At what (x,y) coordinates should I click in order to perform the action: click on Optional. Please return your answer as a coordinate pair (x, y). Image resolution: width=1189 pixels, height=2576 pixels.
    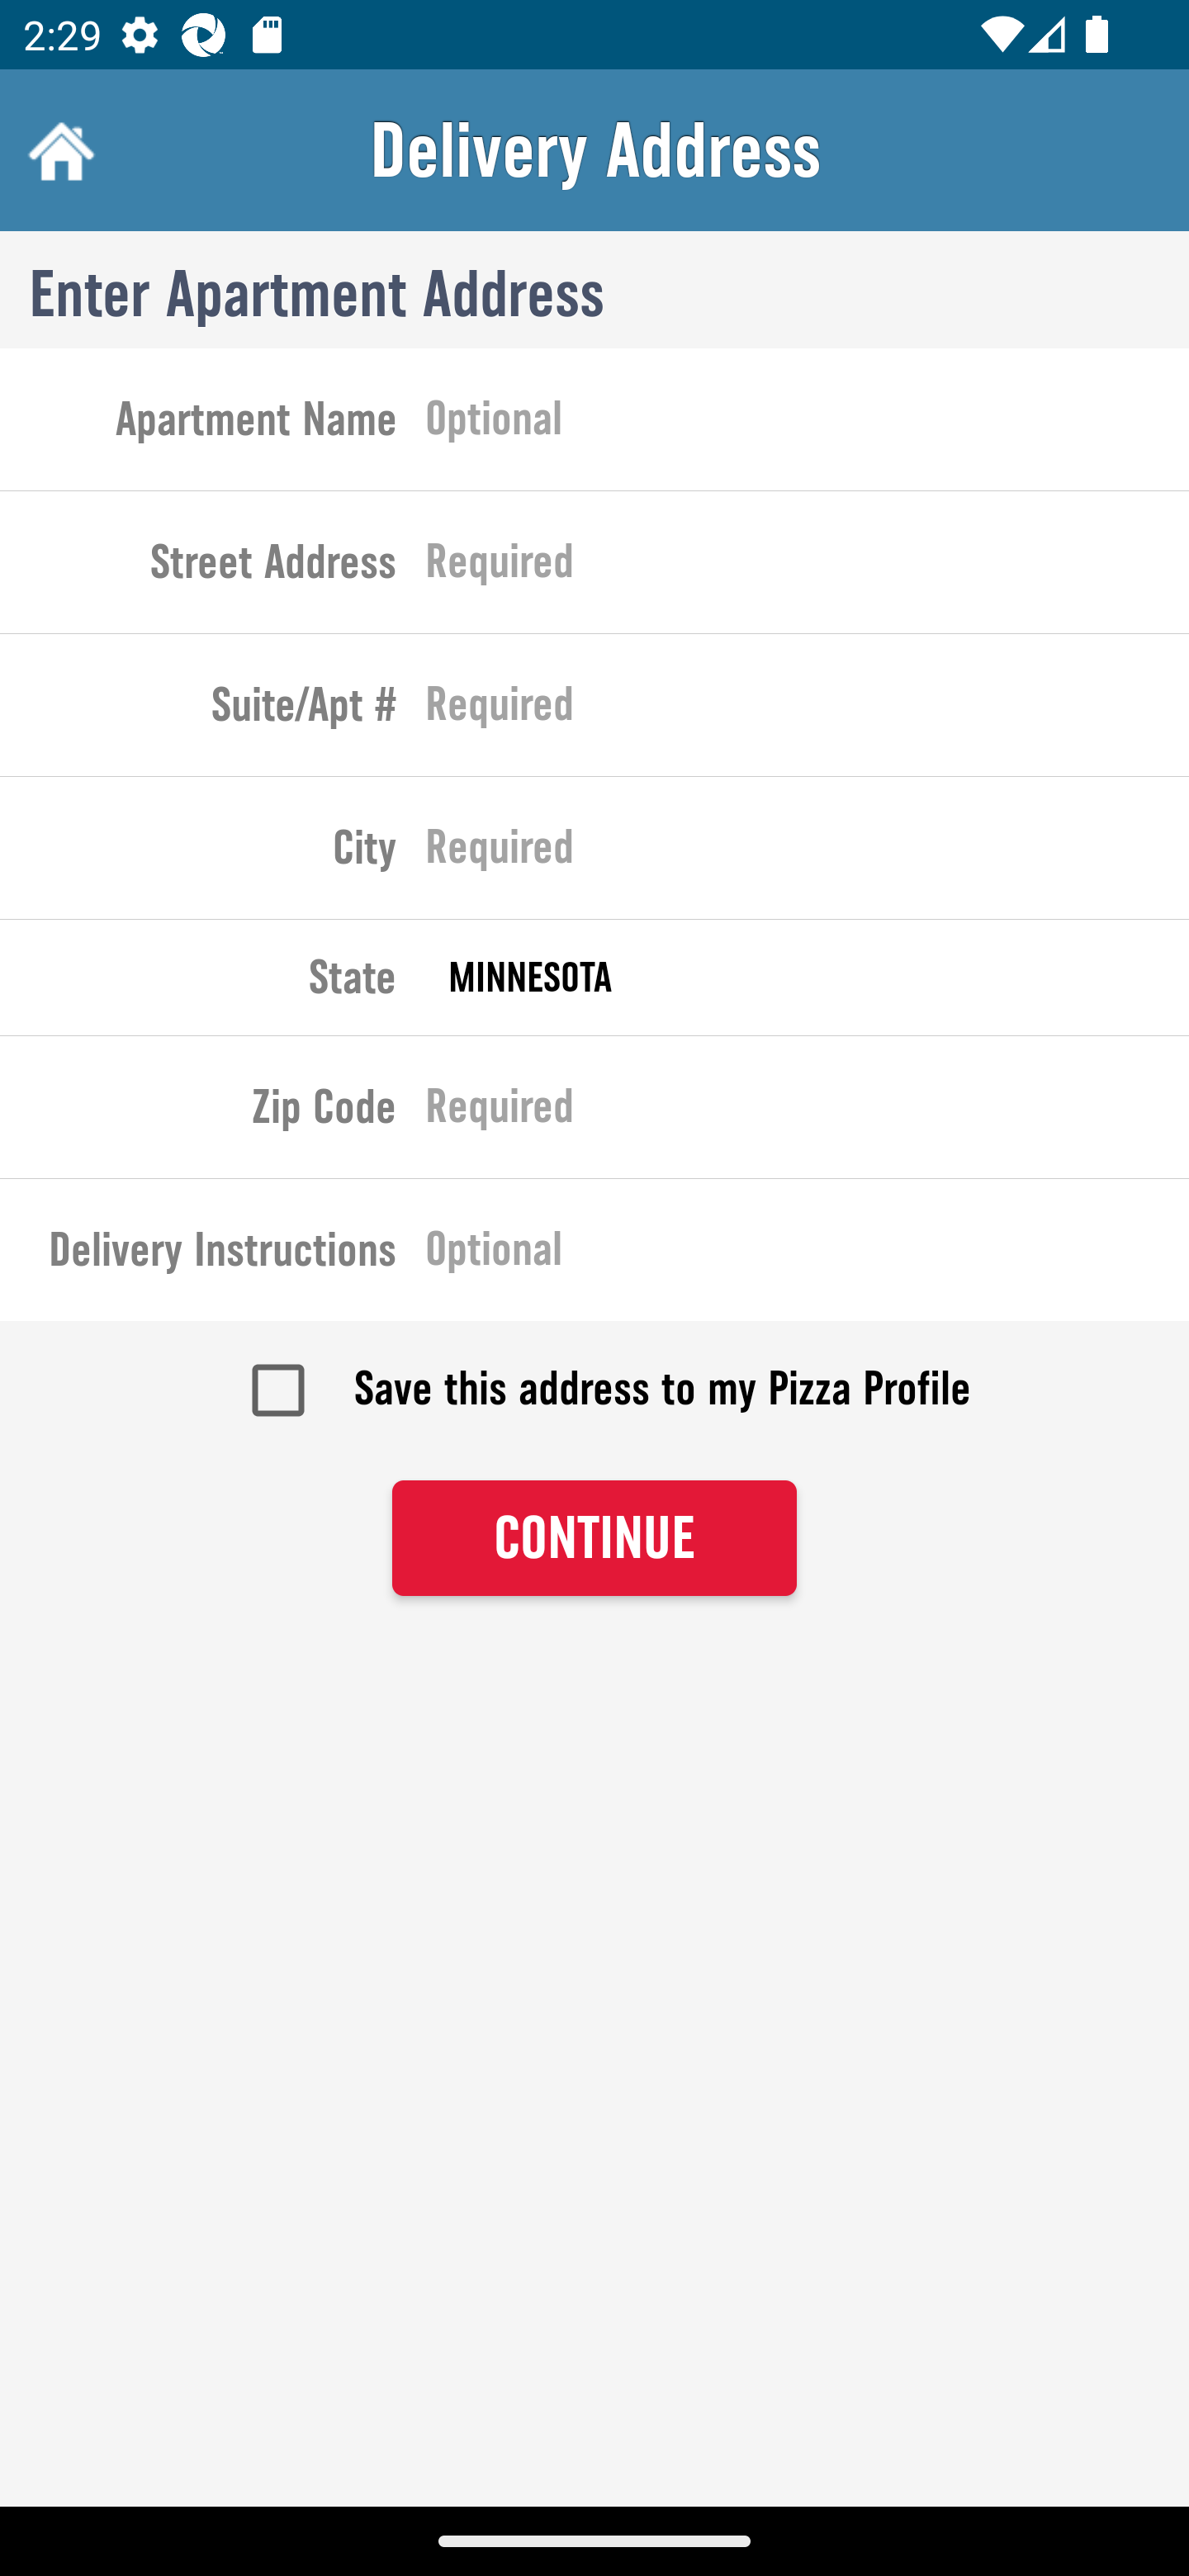
    Looking at the image, I should click on (808, 1255).